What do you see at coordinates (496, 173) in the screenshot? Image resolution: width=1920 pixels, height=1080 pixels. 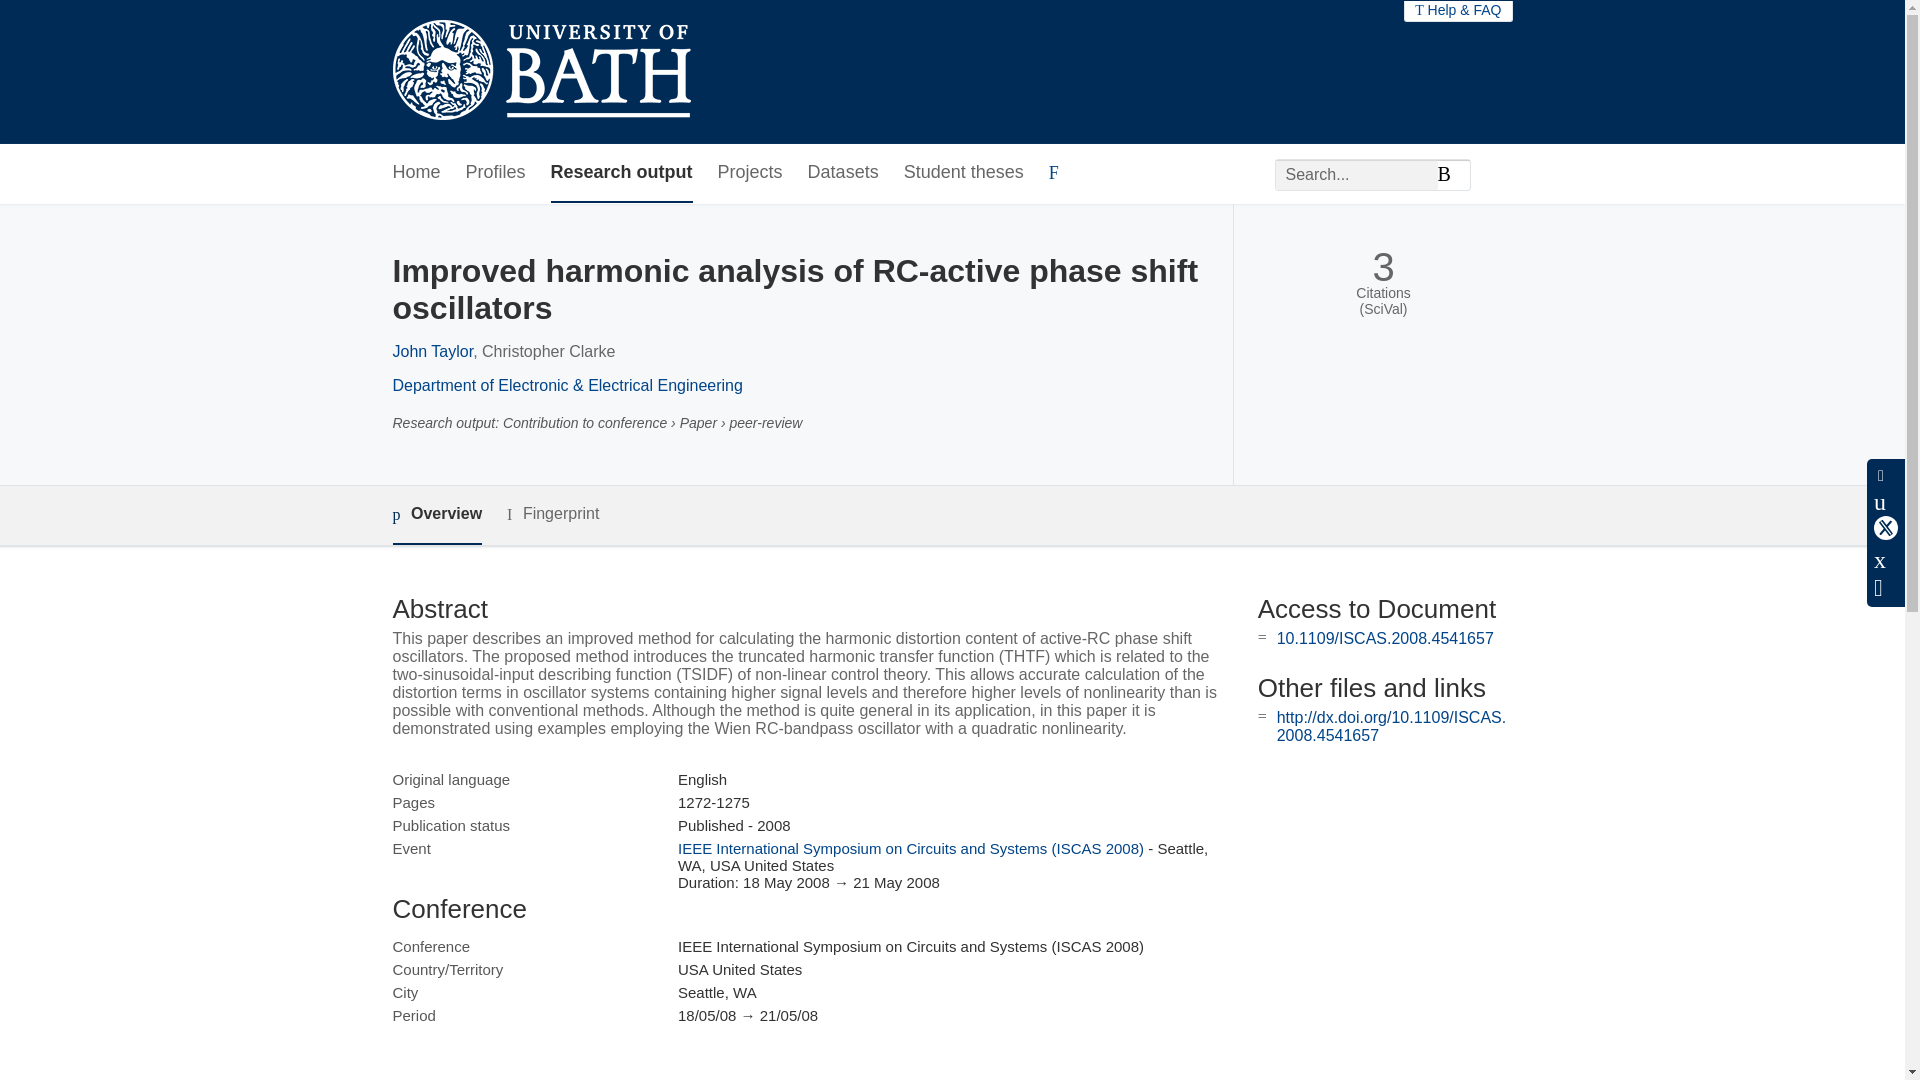 I see `Profiles` at bounding box center [496, 173].